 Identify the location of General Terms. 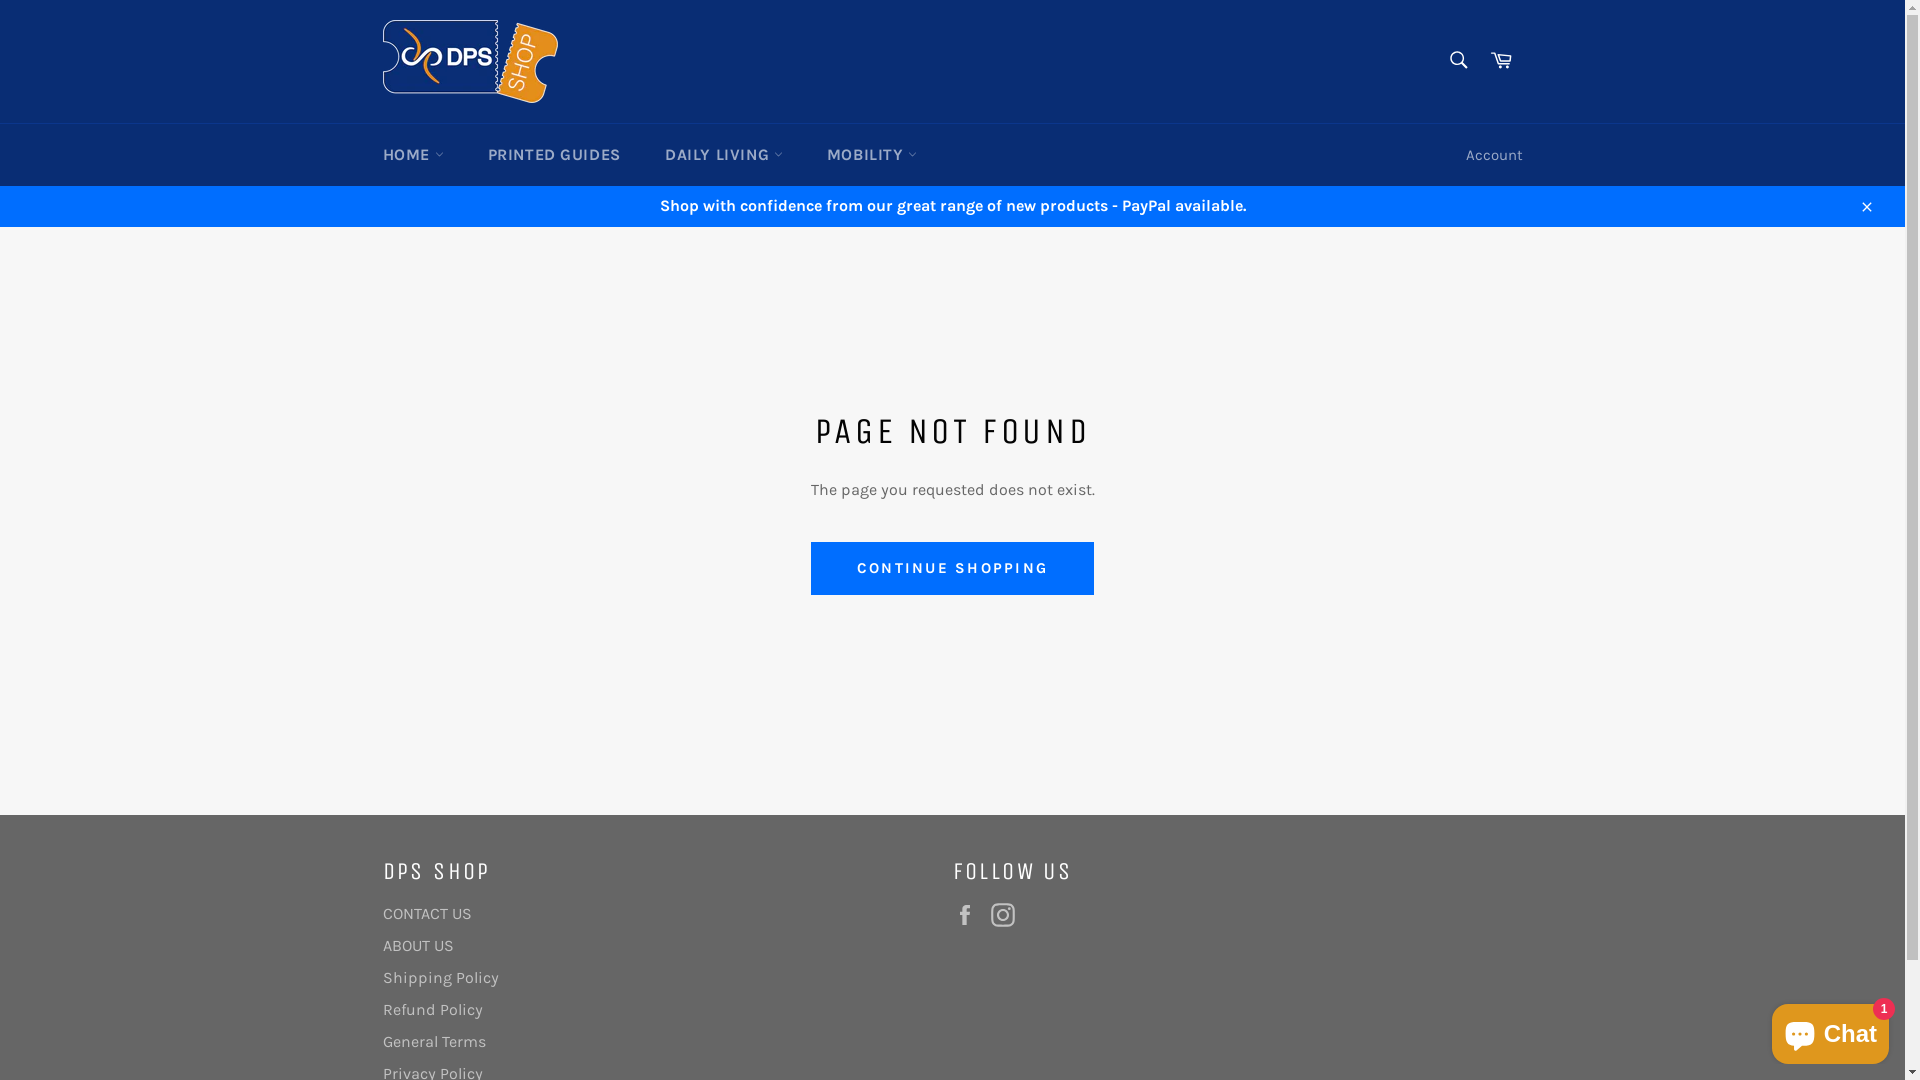
(434, 1042).